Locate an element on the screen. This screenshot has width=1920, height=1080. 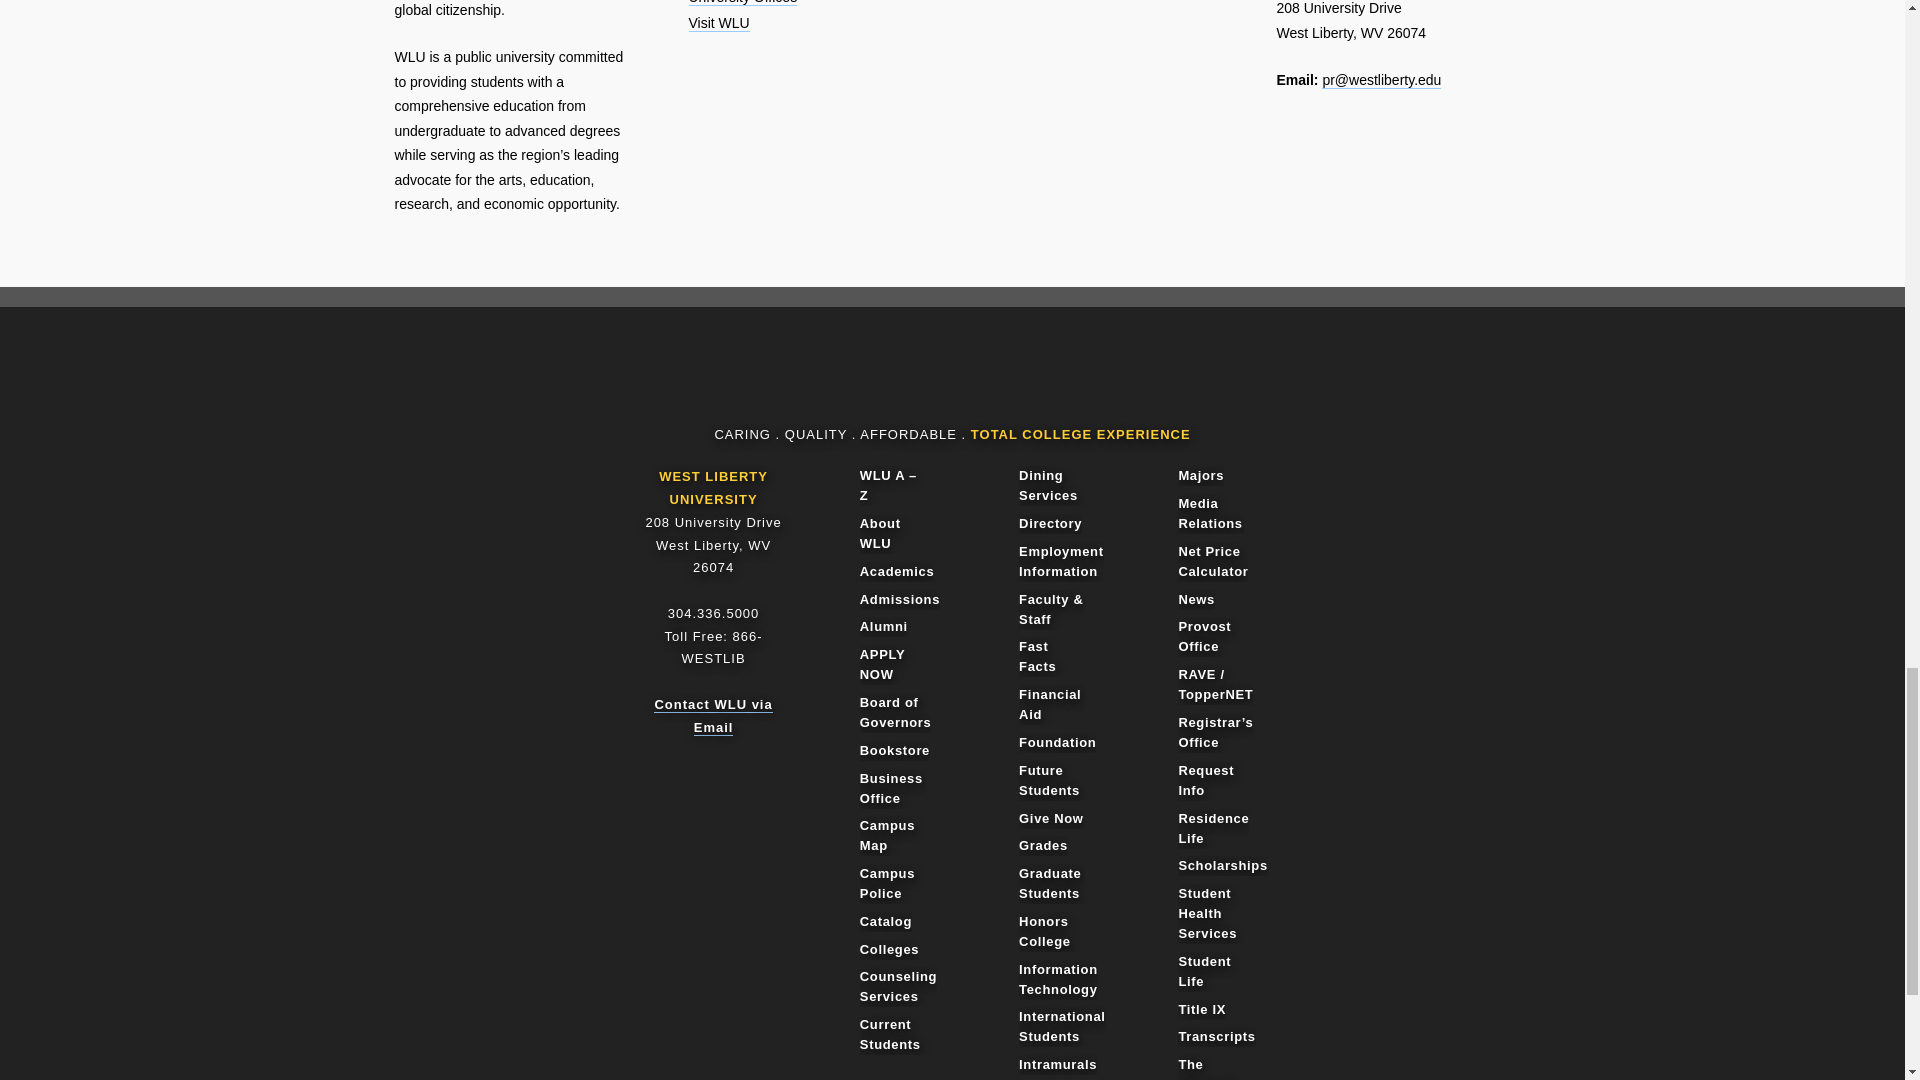
Visit WLU is located at coordinates (718, 24).